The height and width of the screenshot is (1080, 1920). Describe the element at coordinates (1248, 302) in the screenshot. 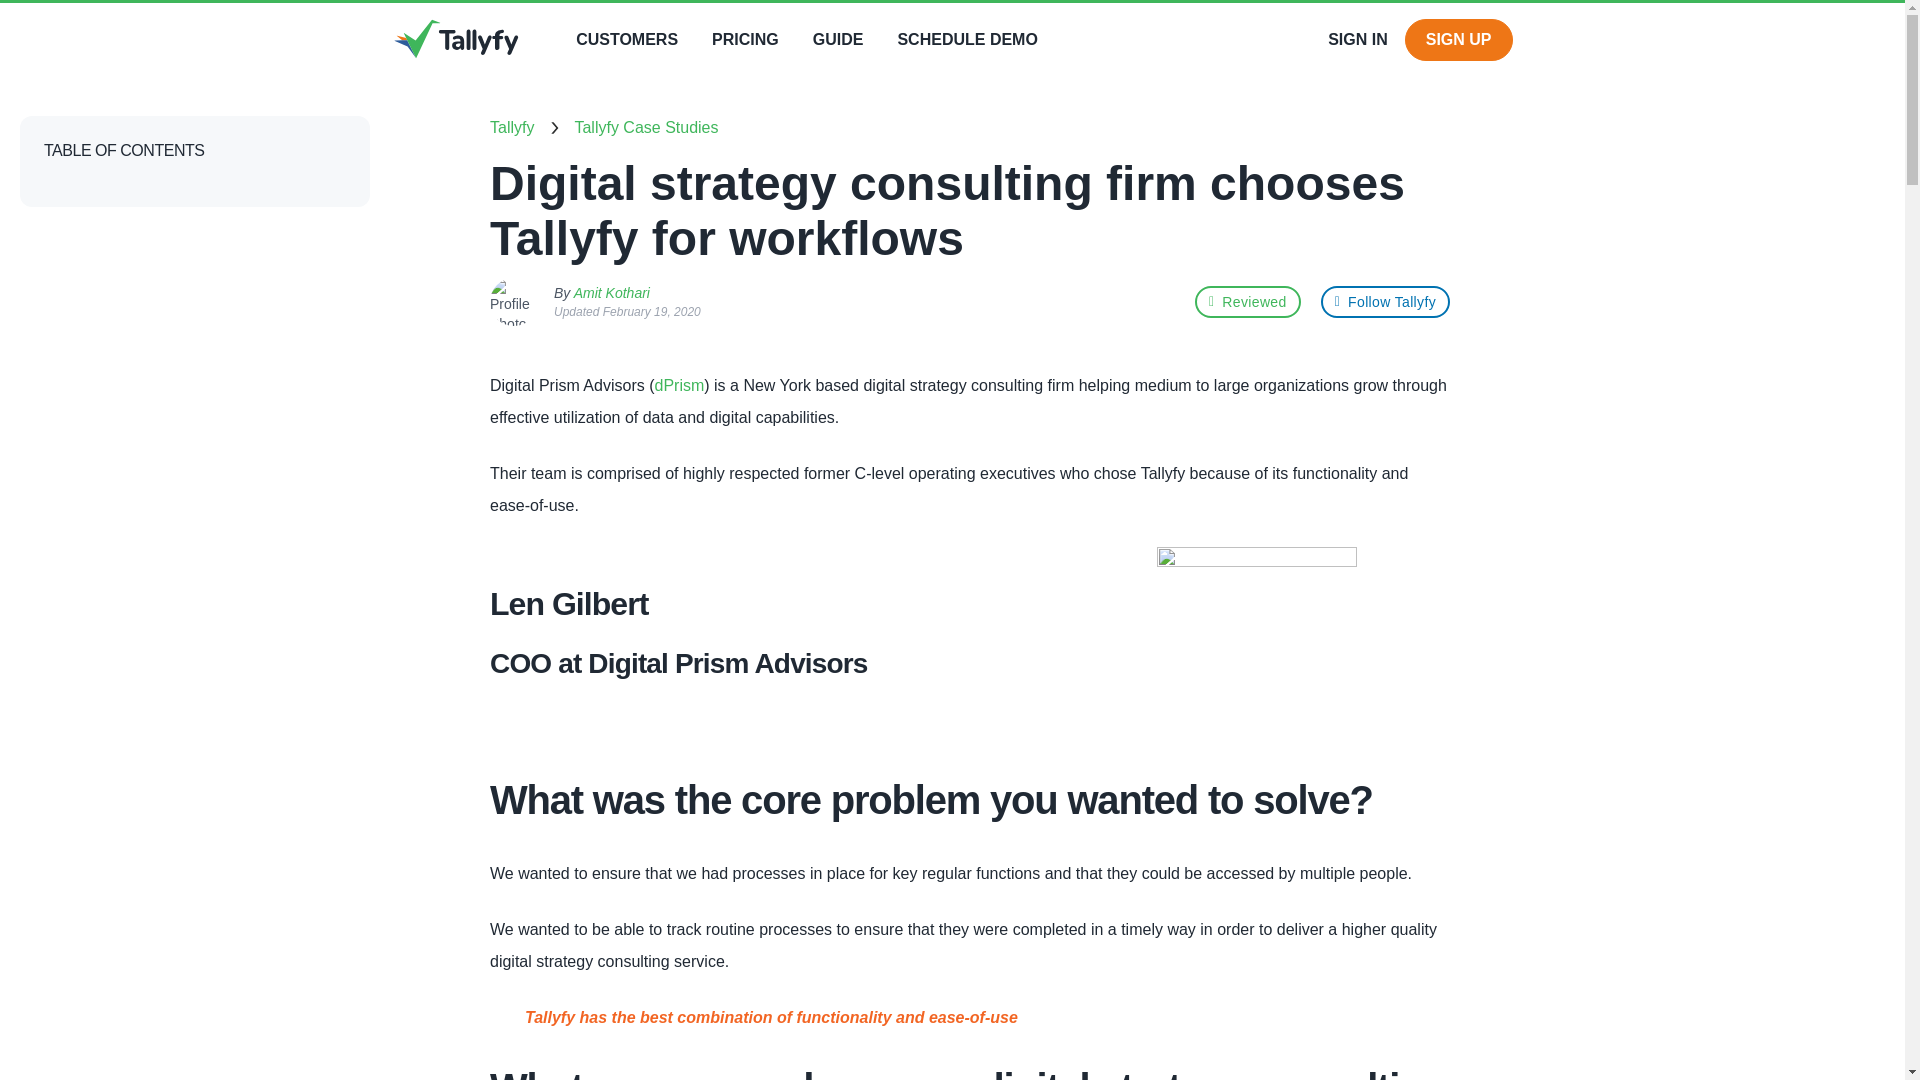

I see `Tallyfy` at that location.